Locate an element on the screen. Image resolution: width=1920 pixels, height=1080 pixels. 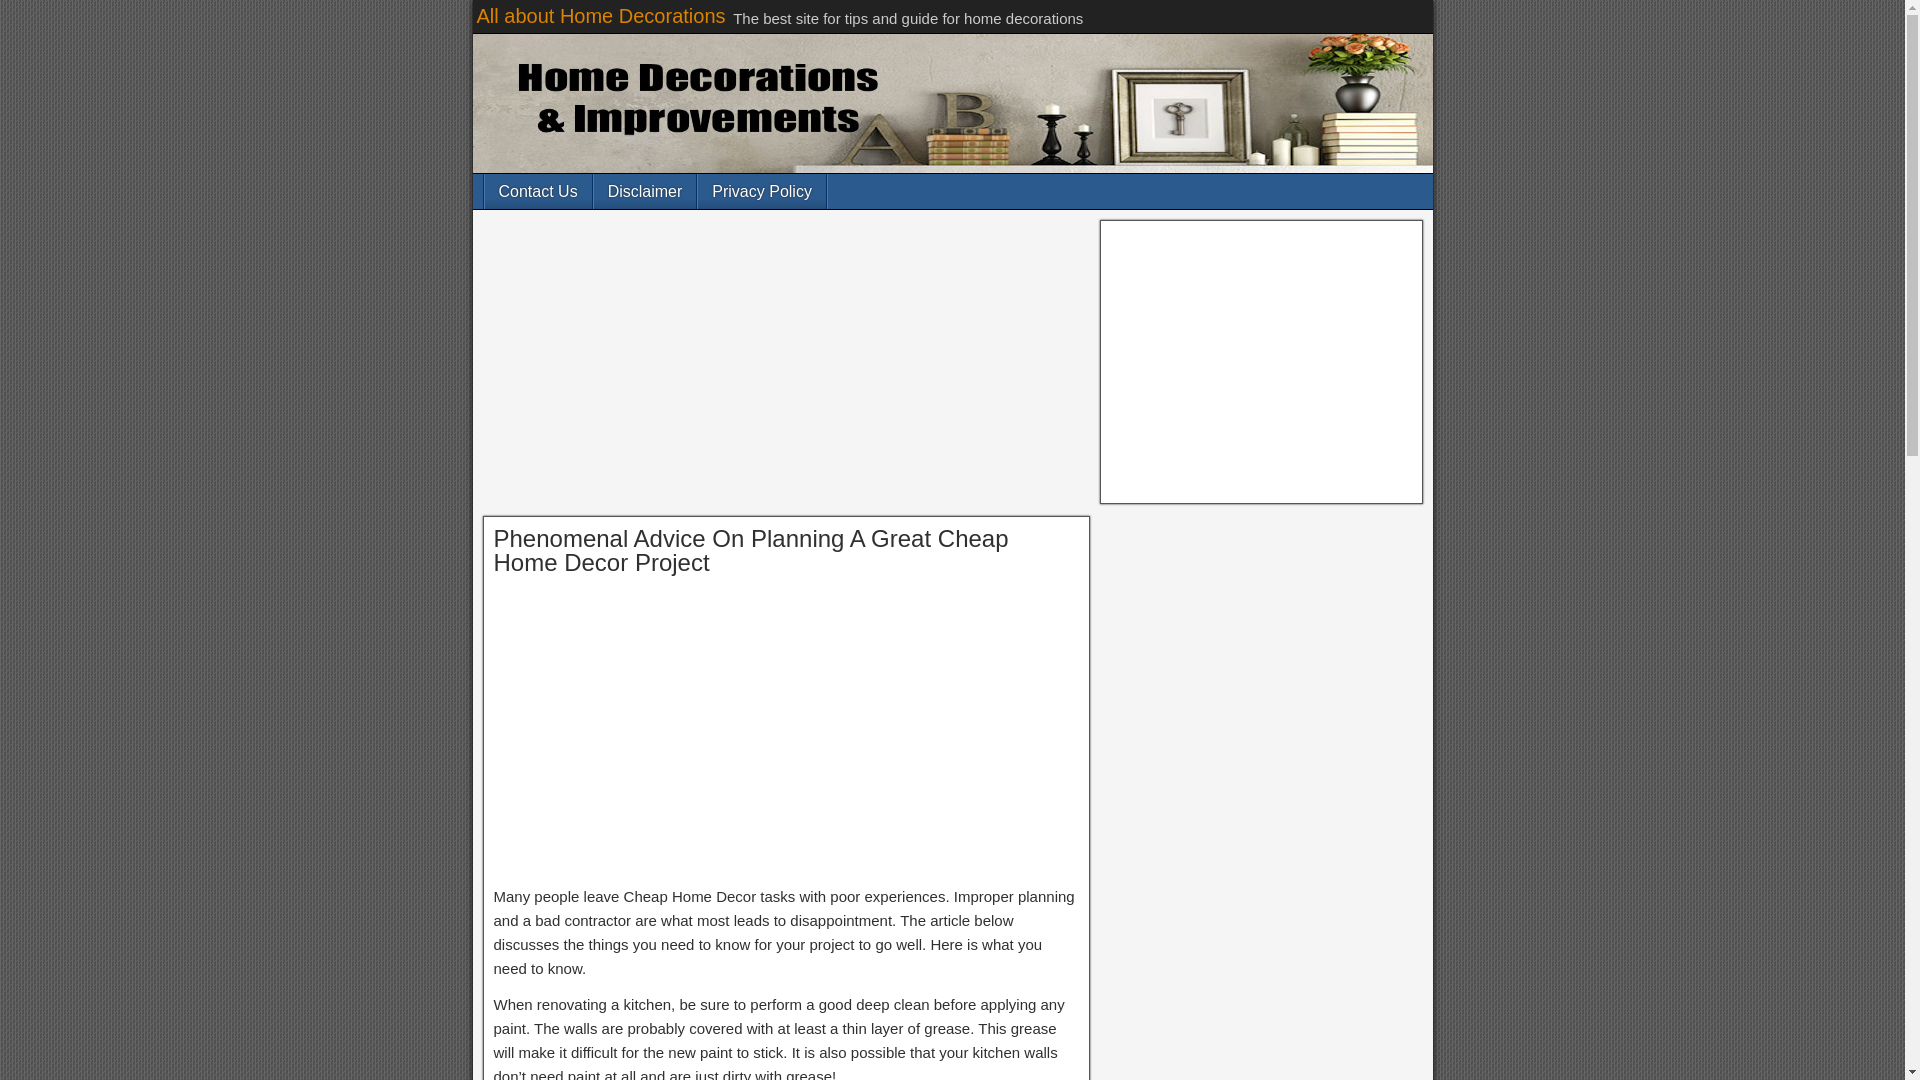
Advertisement is located at coordinates (1261, 362).